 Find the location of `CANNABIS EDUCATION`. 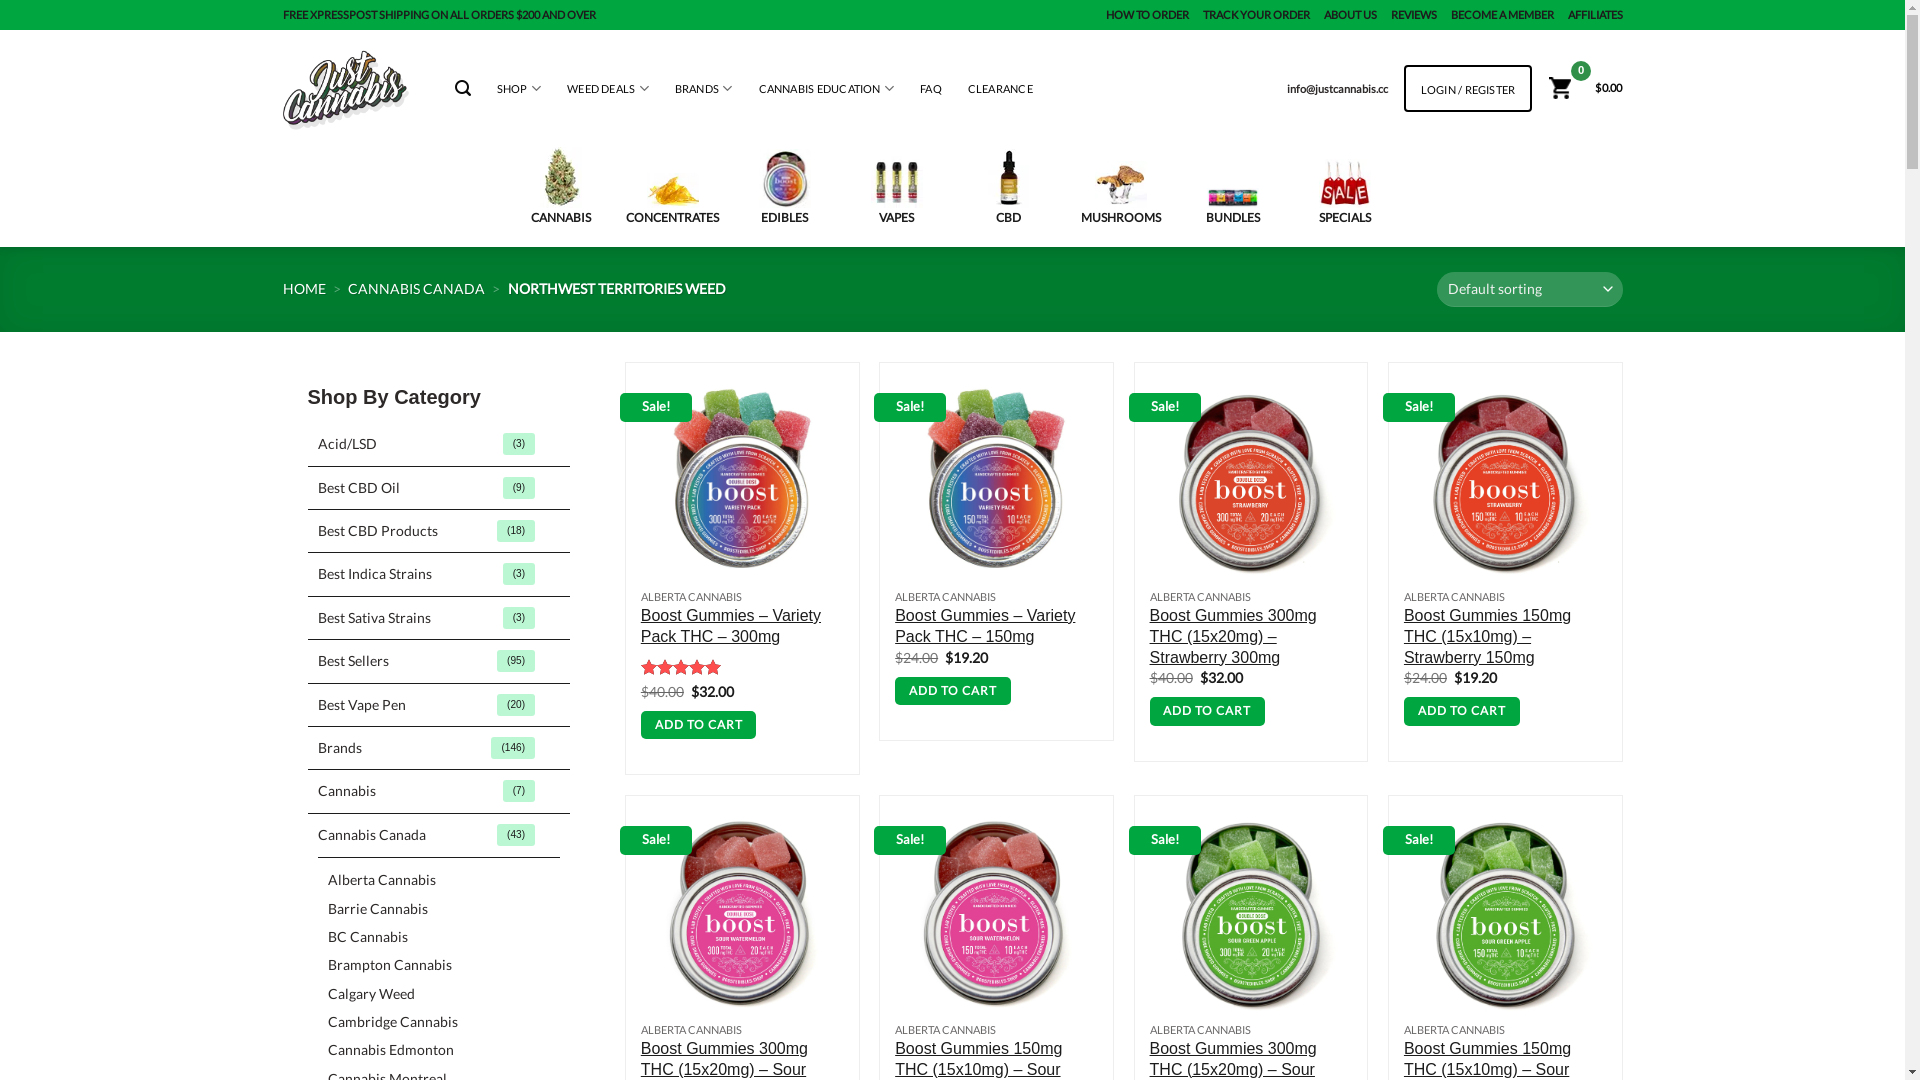

CANNABIS EDUCATION is located at coordinates (827, 88).